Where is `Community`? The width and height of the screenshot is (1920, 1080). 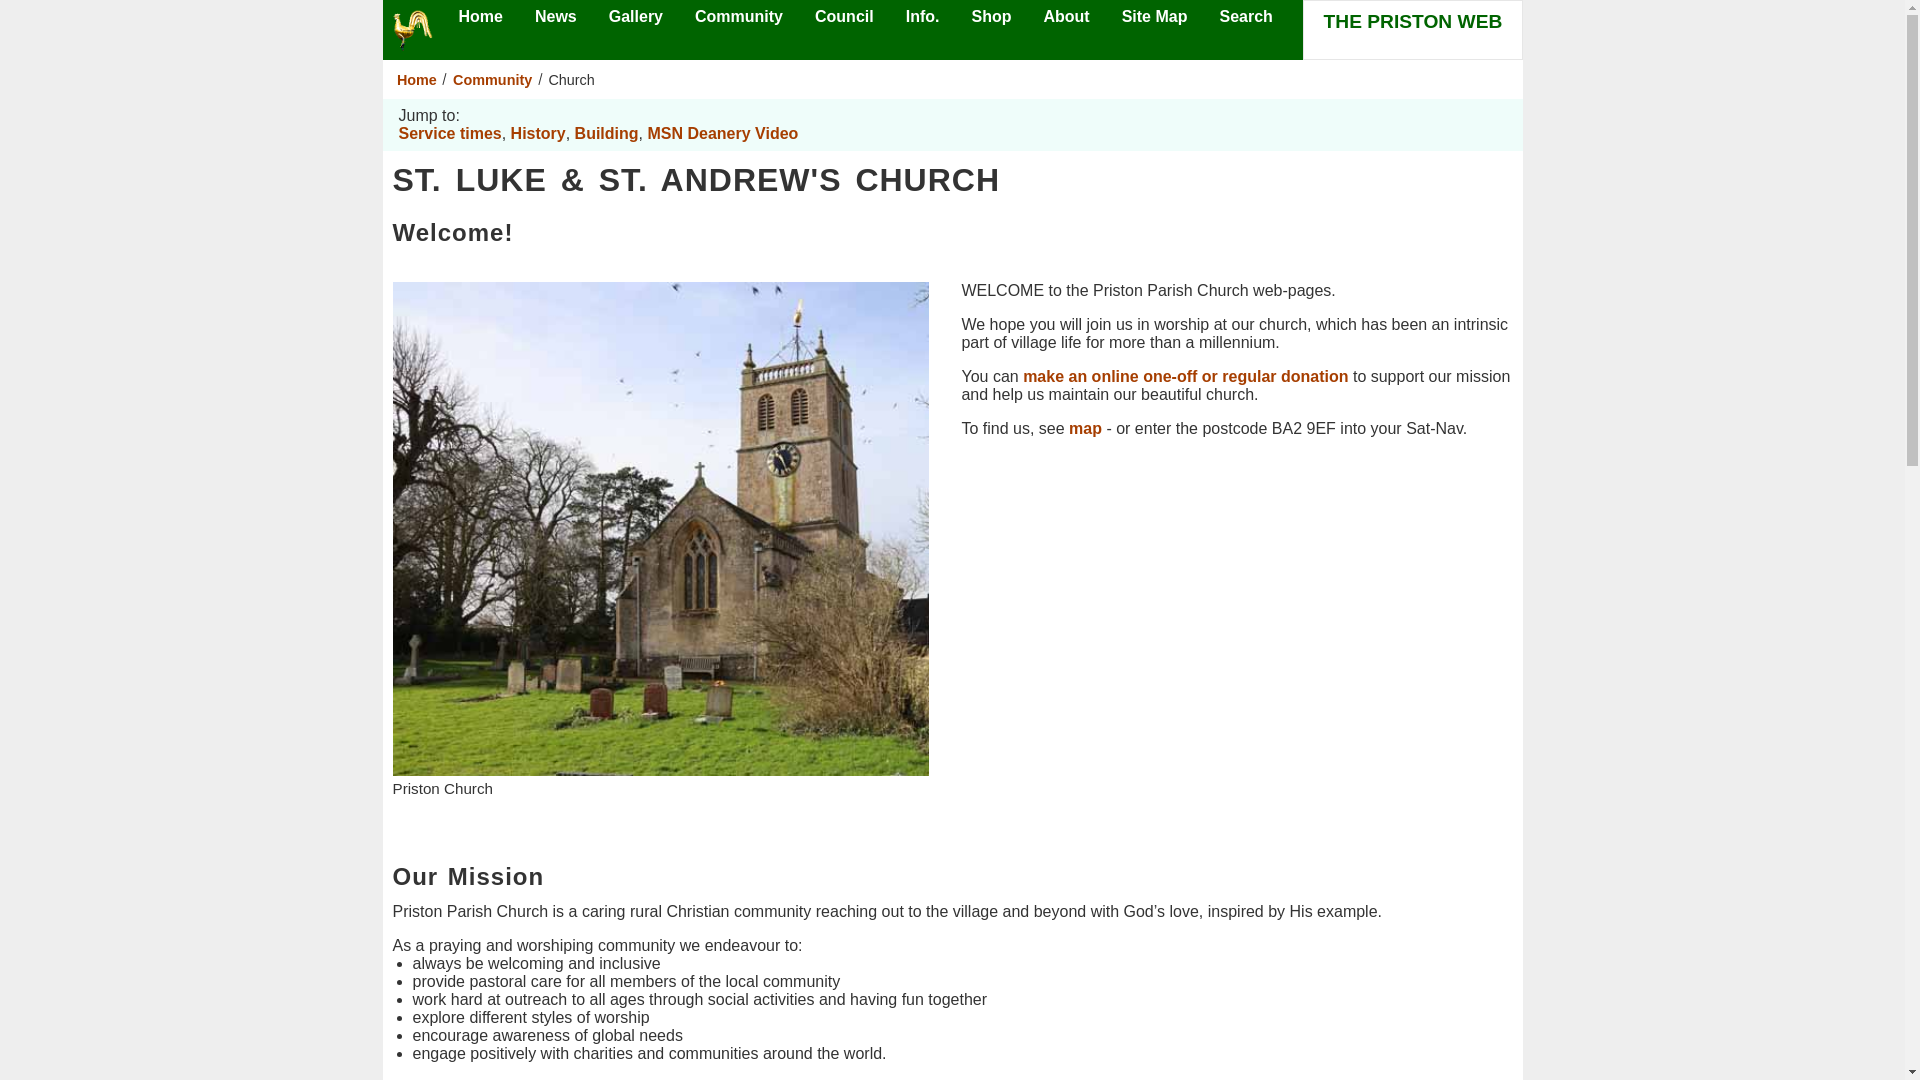
Community is located at coordinates (492, 80).